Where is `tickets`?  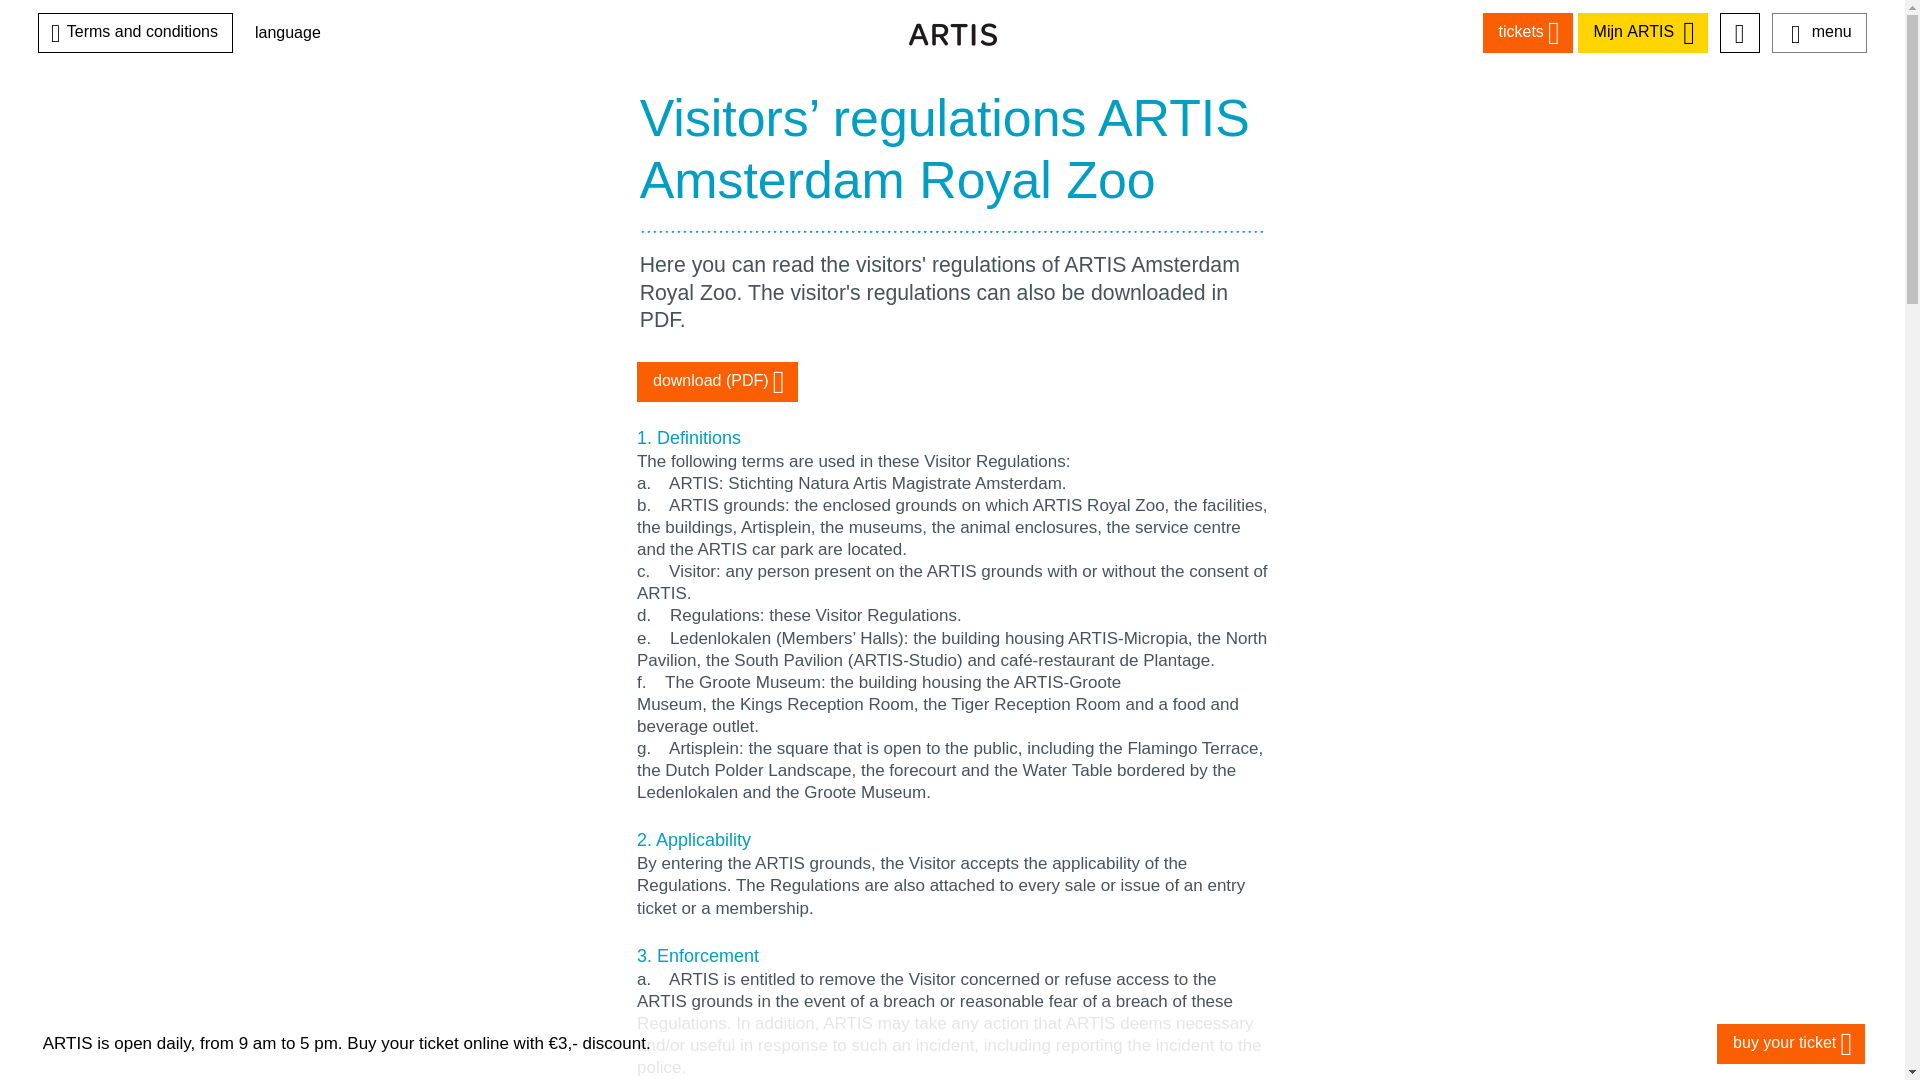 tickets is located at coordinates (1527, 32).